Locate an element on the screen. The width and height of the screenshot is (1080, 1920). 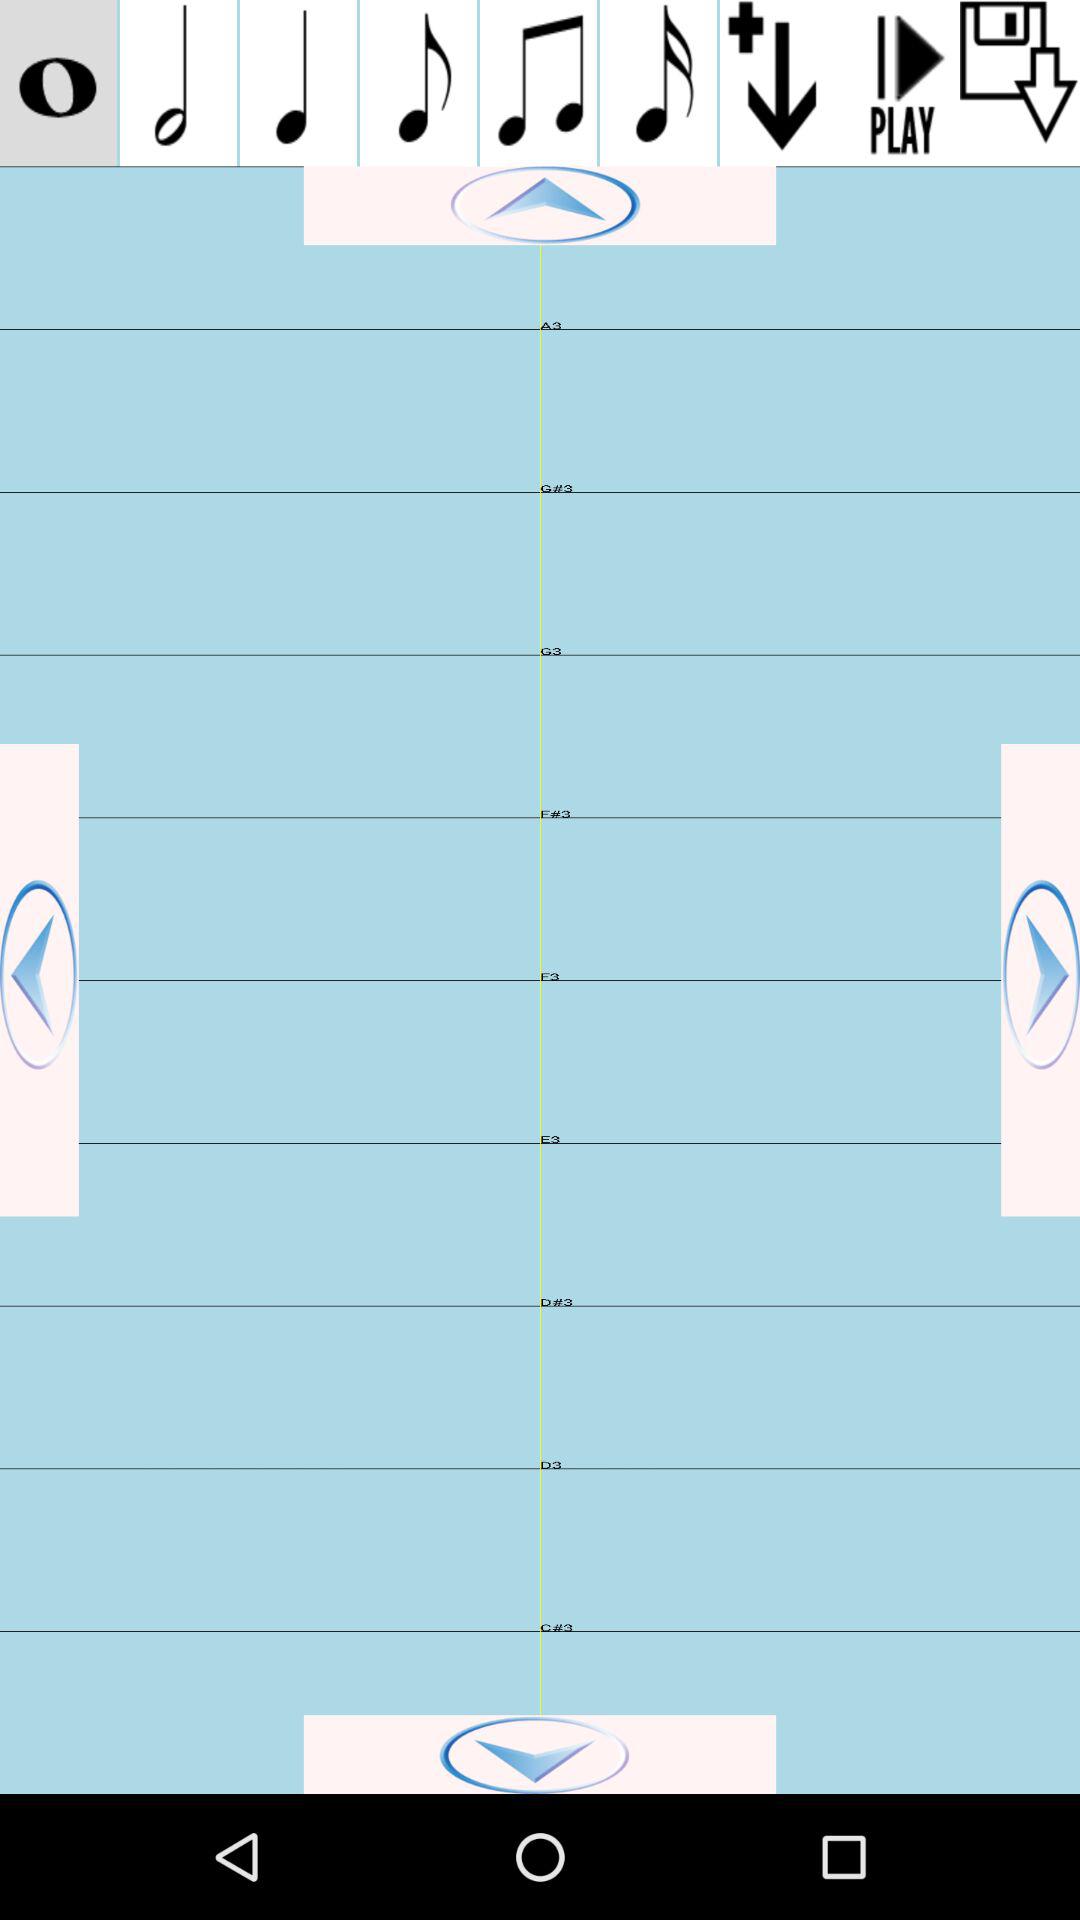
music is located at coordinates (298, 83).